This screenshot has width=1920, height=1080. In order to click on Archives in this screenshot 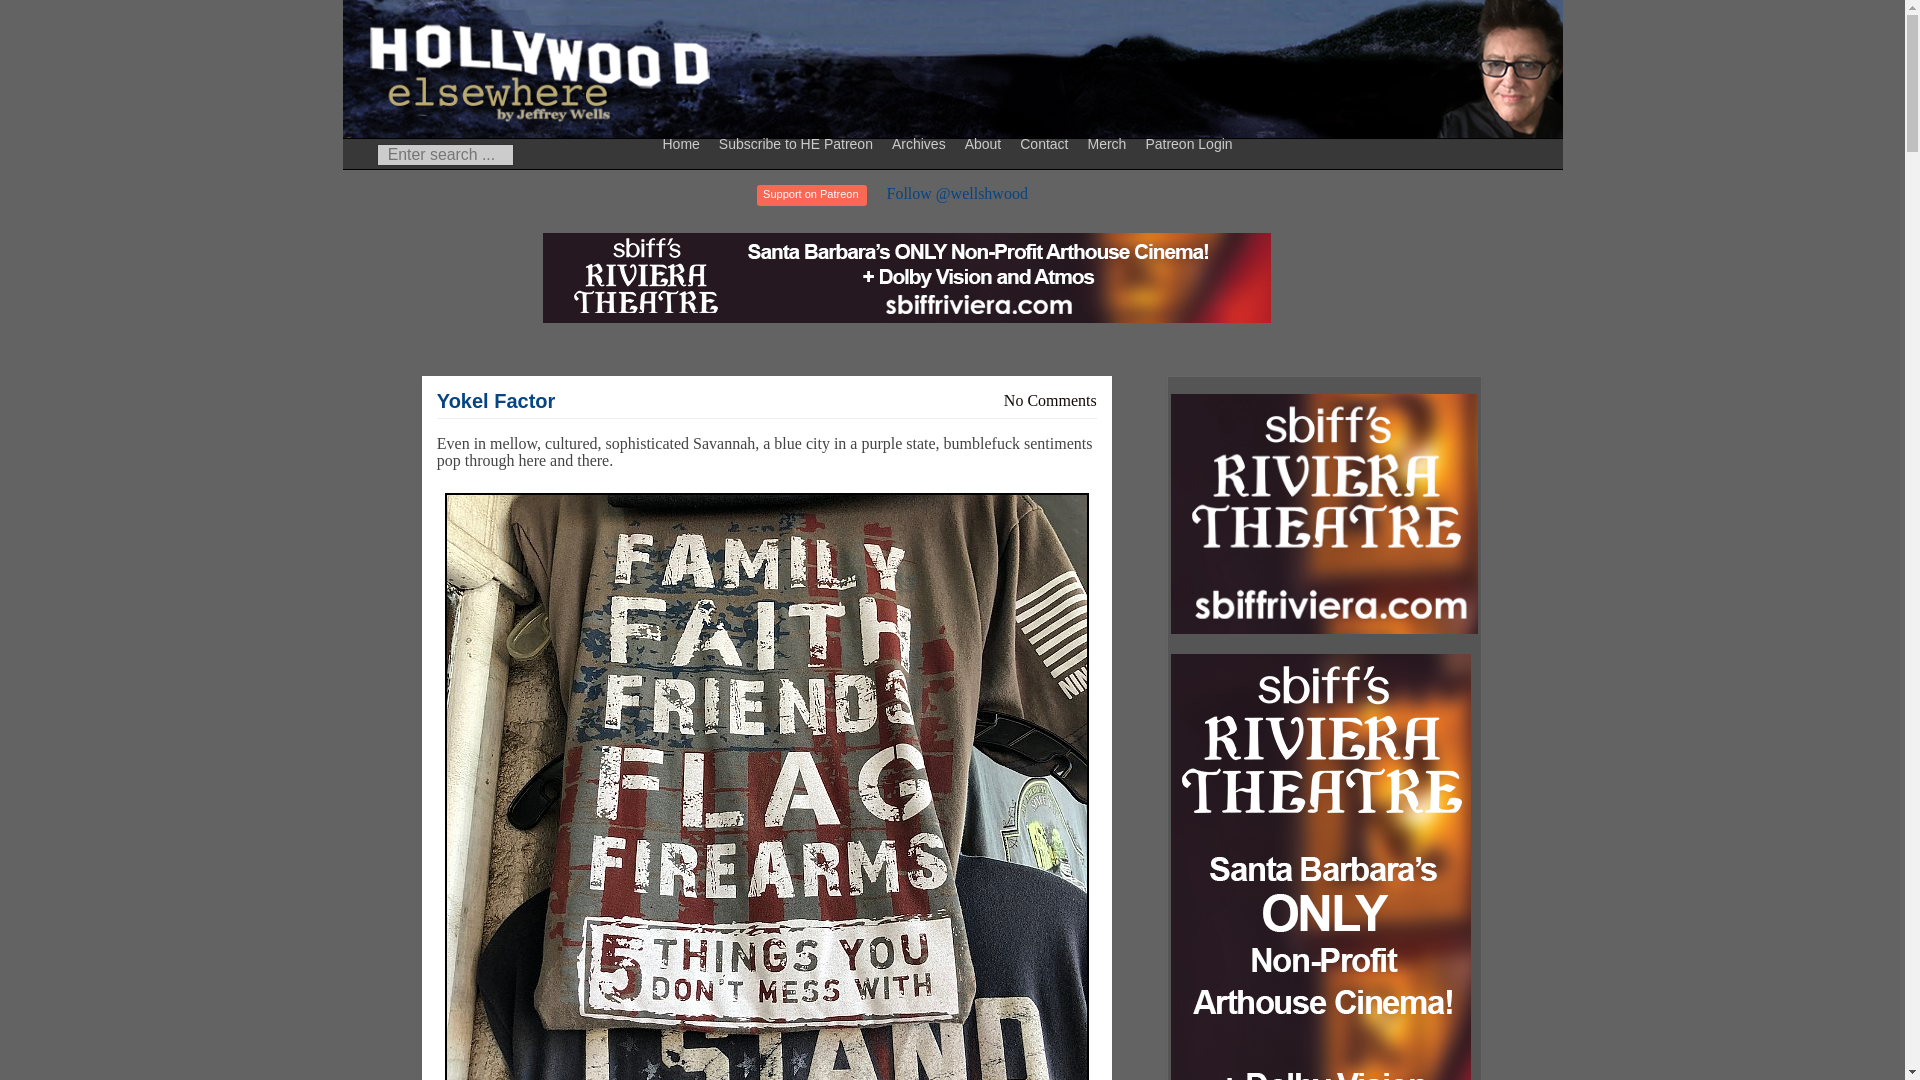, I will do `click(922, 143)`.